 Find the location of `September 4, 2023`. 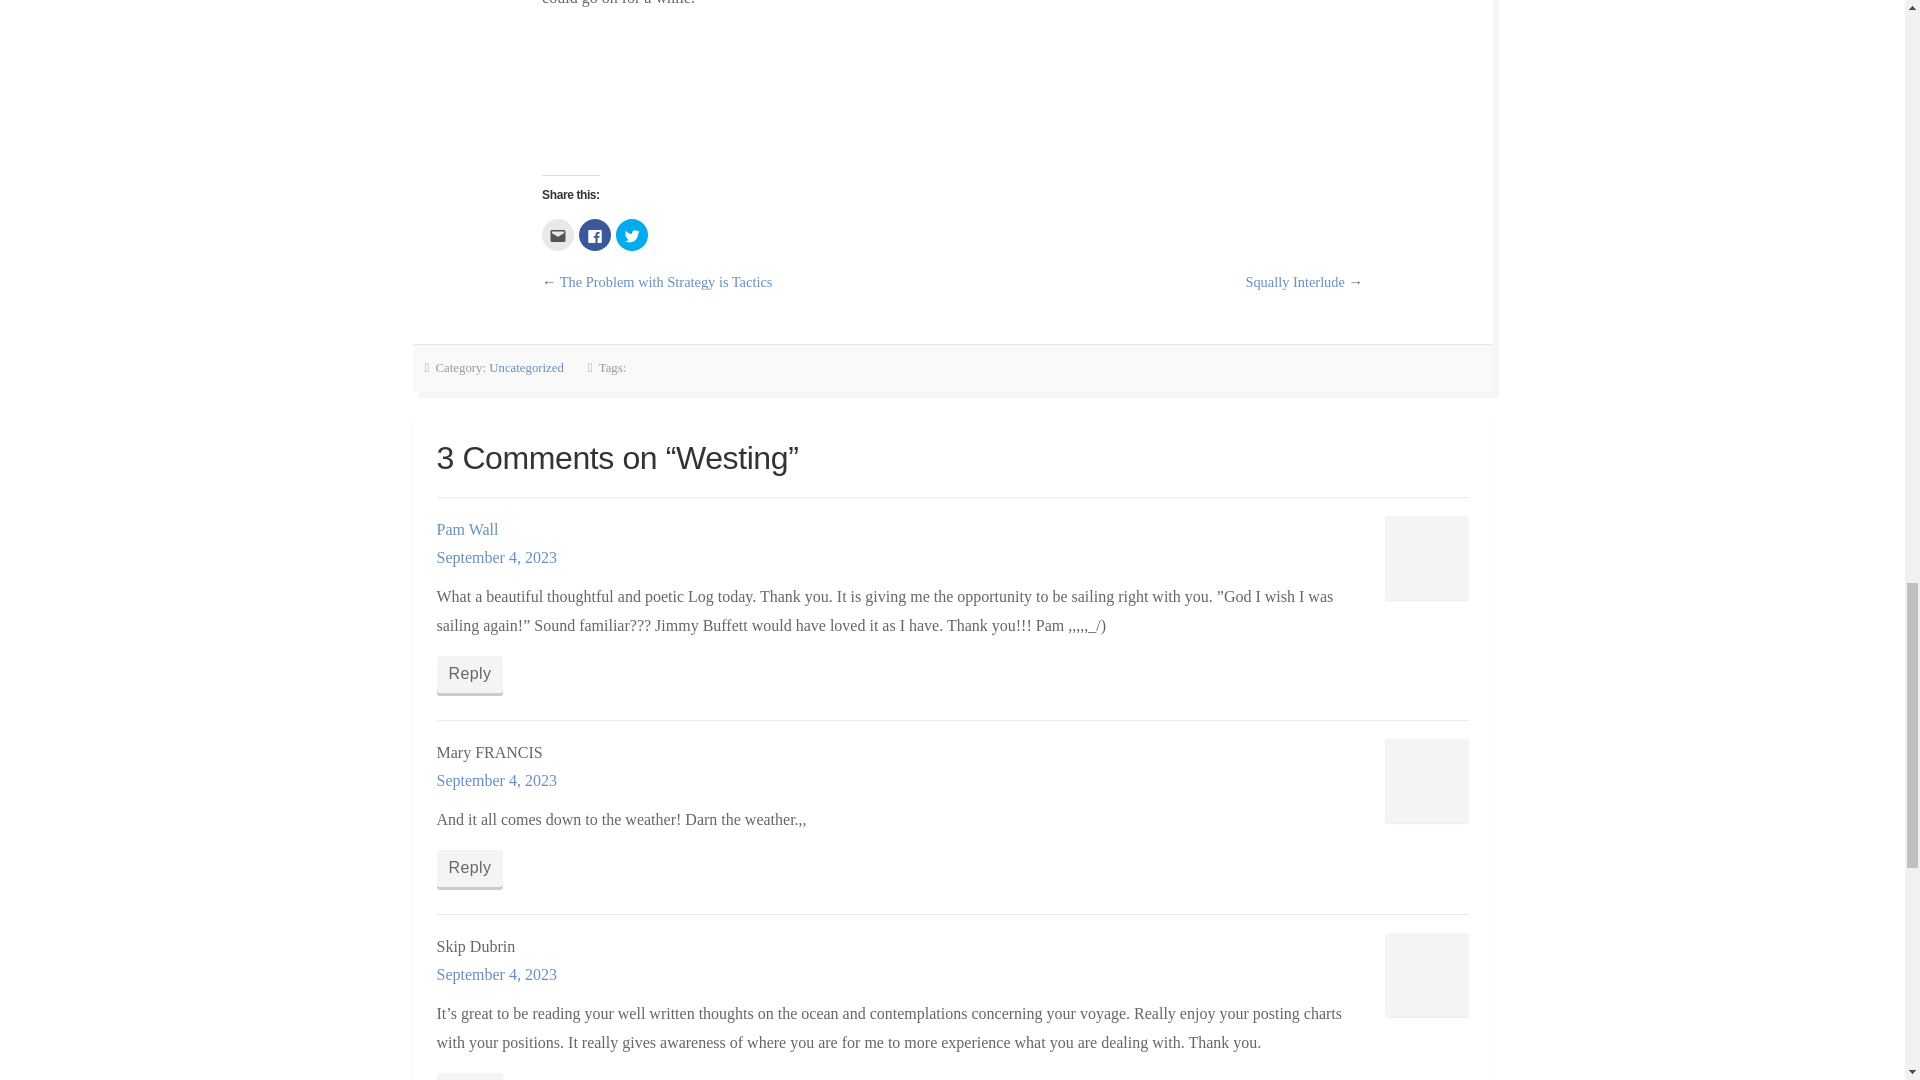

September 4, 2023 is located at coordinates (496, 780).